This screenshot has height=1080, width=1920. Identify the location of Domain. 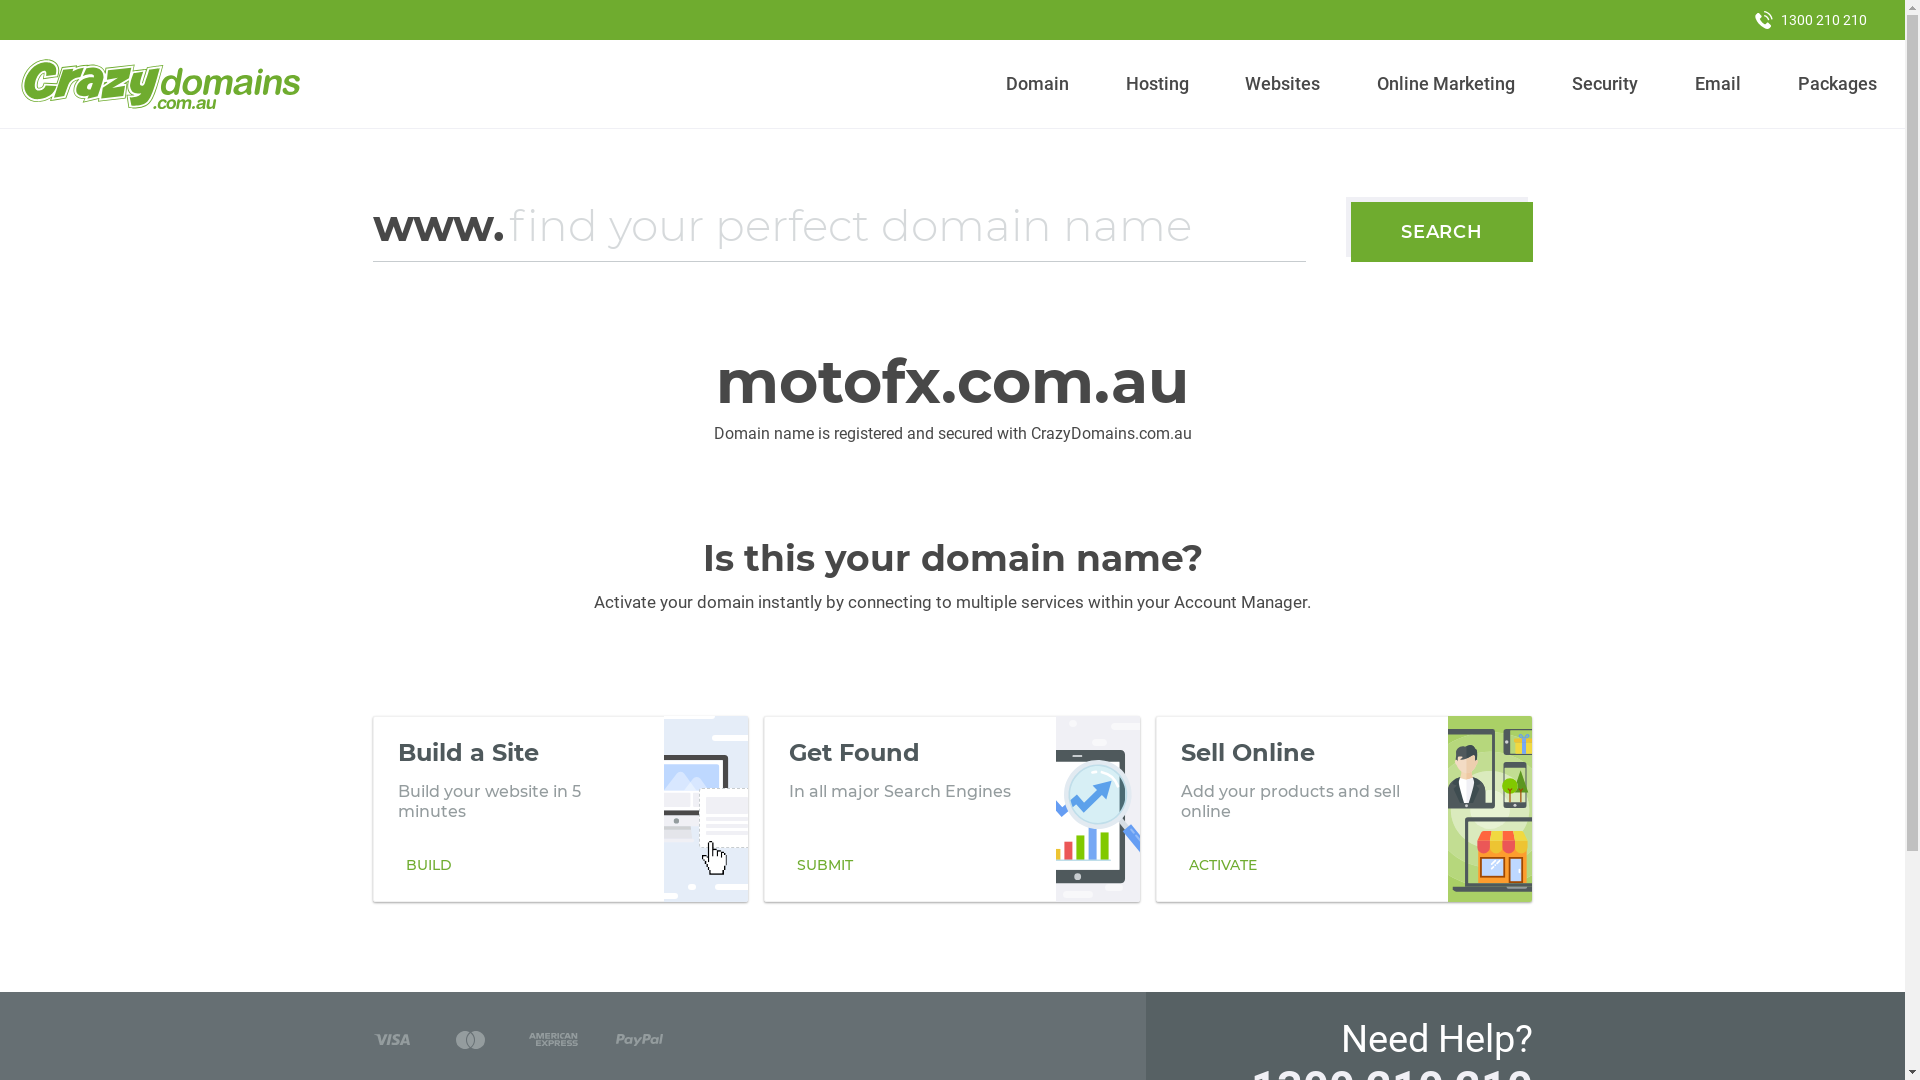
(1038, 84).